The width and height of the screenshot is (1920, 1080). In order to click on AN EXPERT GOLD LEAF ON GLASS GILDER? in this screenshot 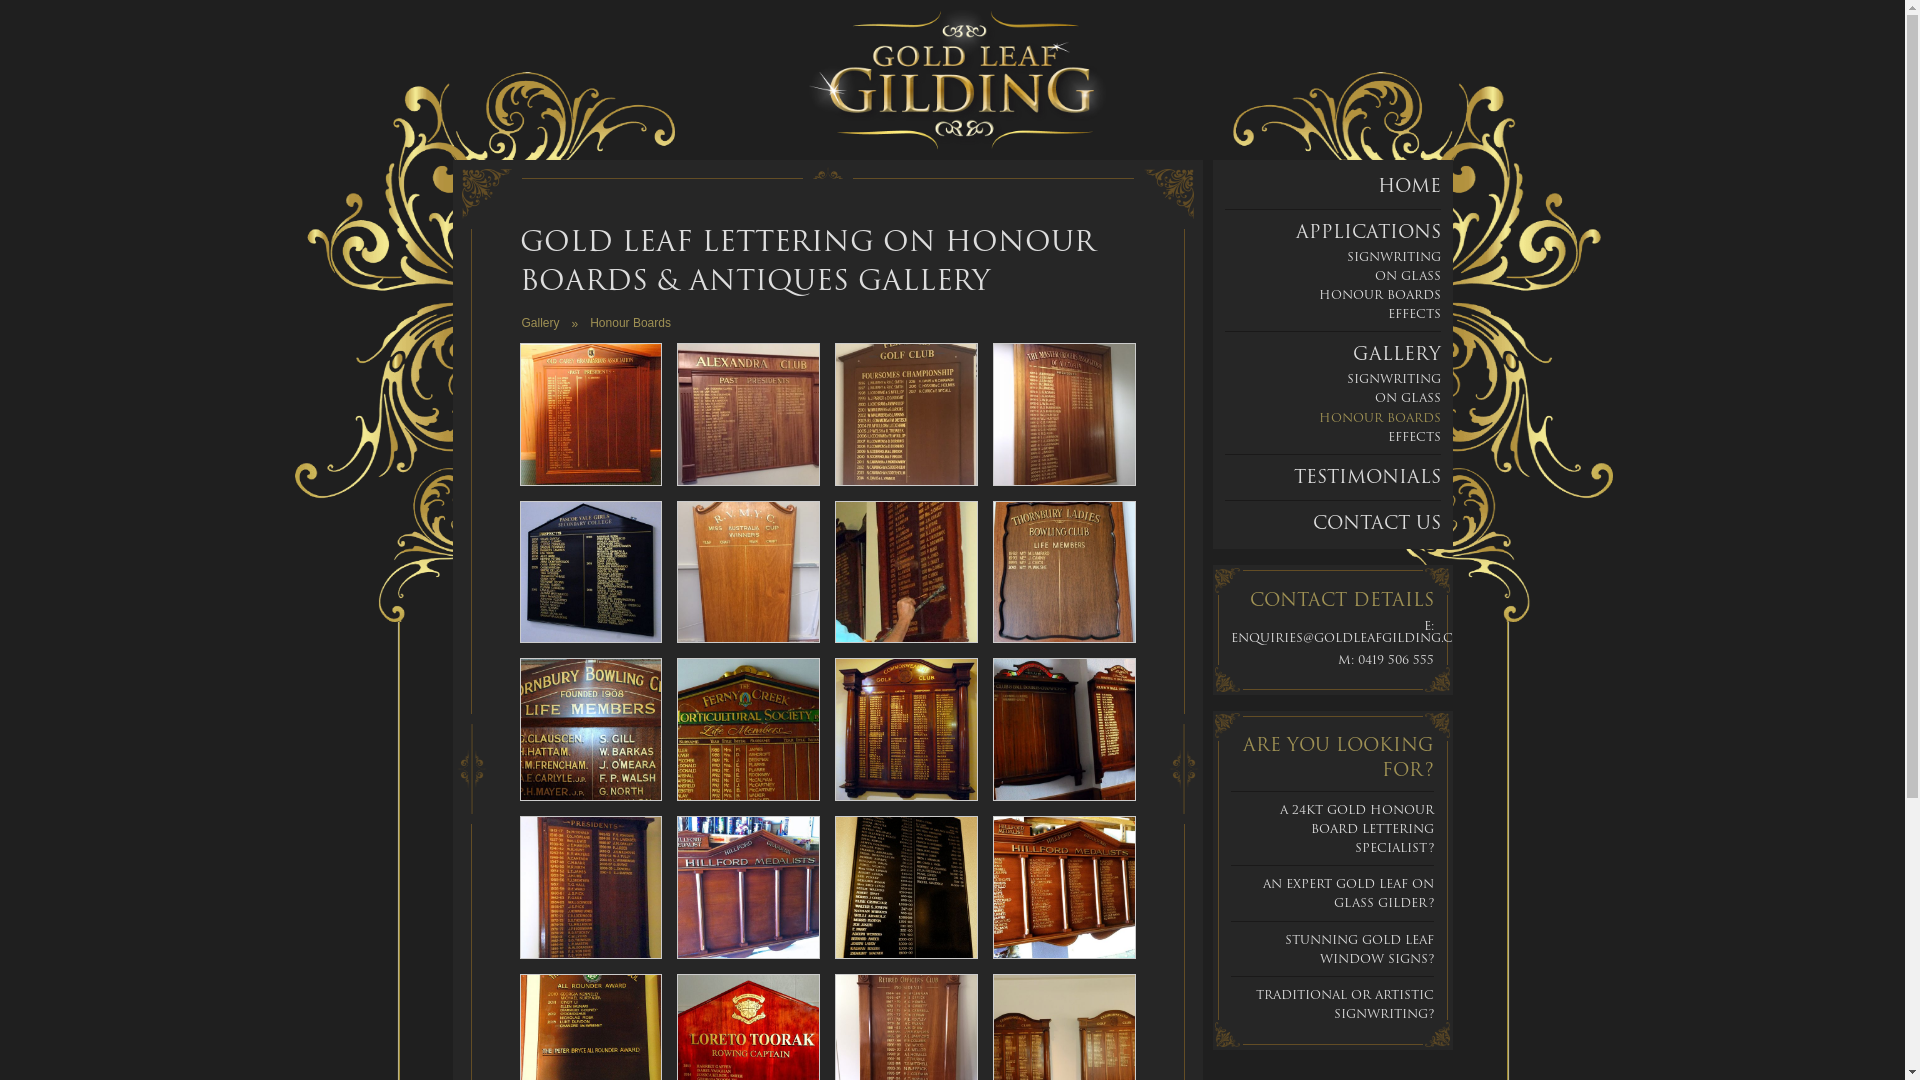, I will do `click(1348, 893)`.